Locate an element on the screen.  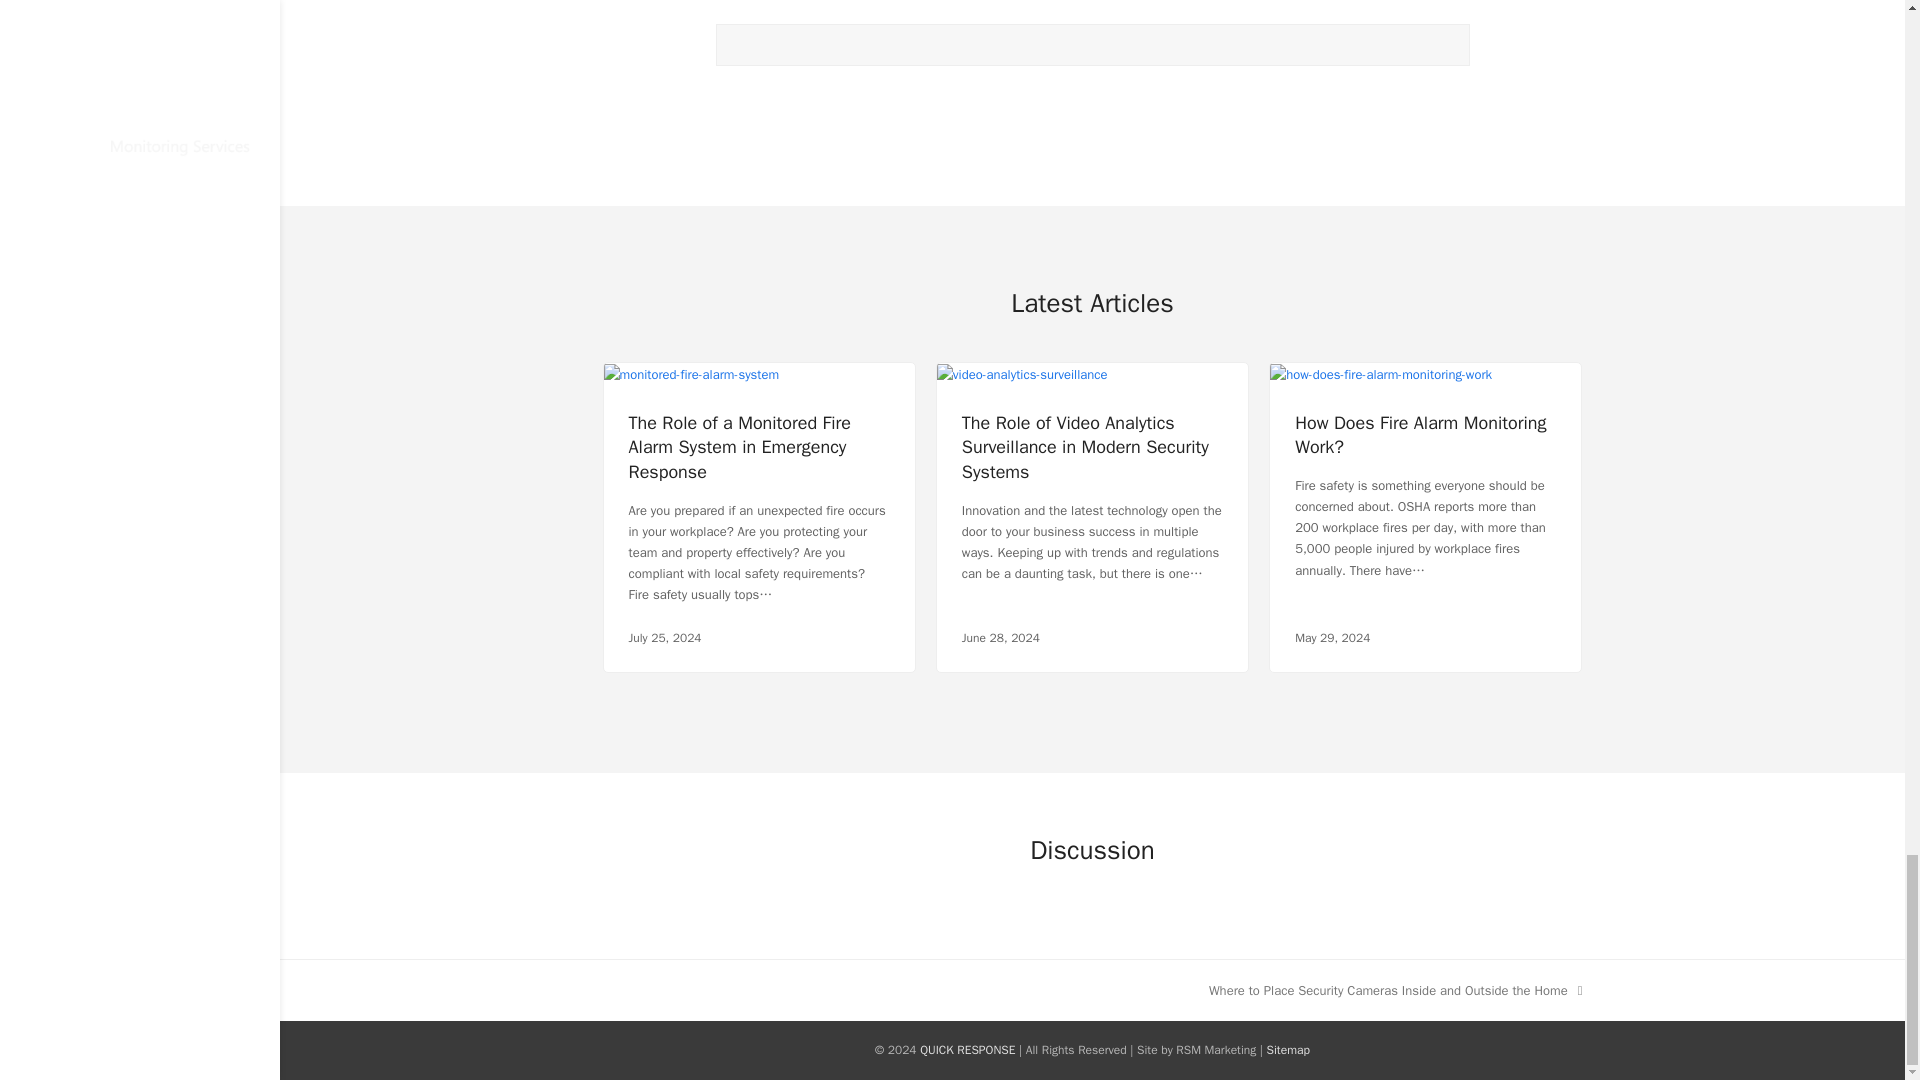
How Does Fire Alarm Monitoring Work? is located at coordinates (1420, 435).